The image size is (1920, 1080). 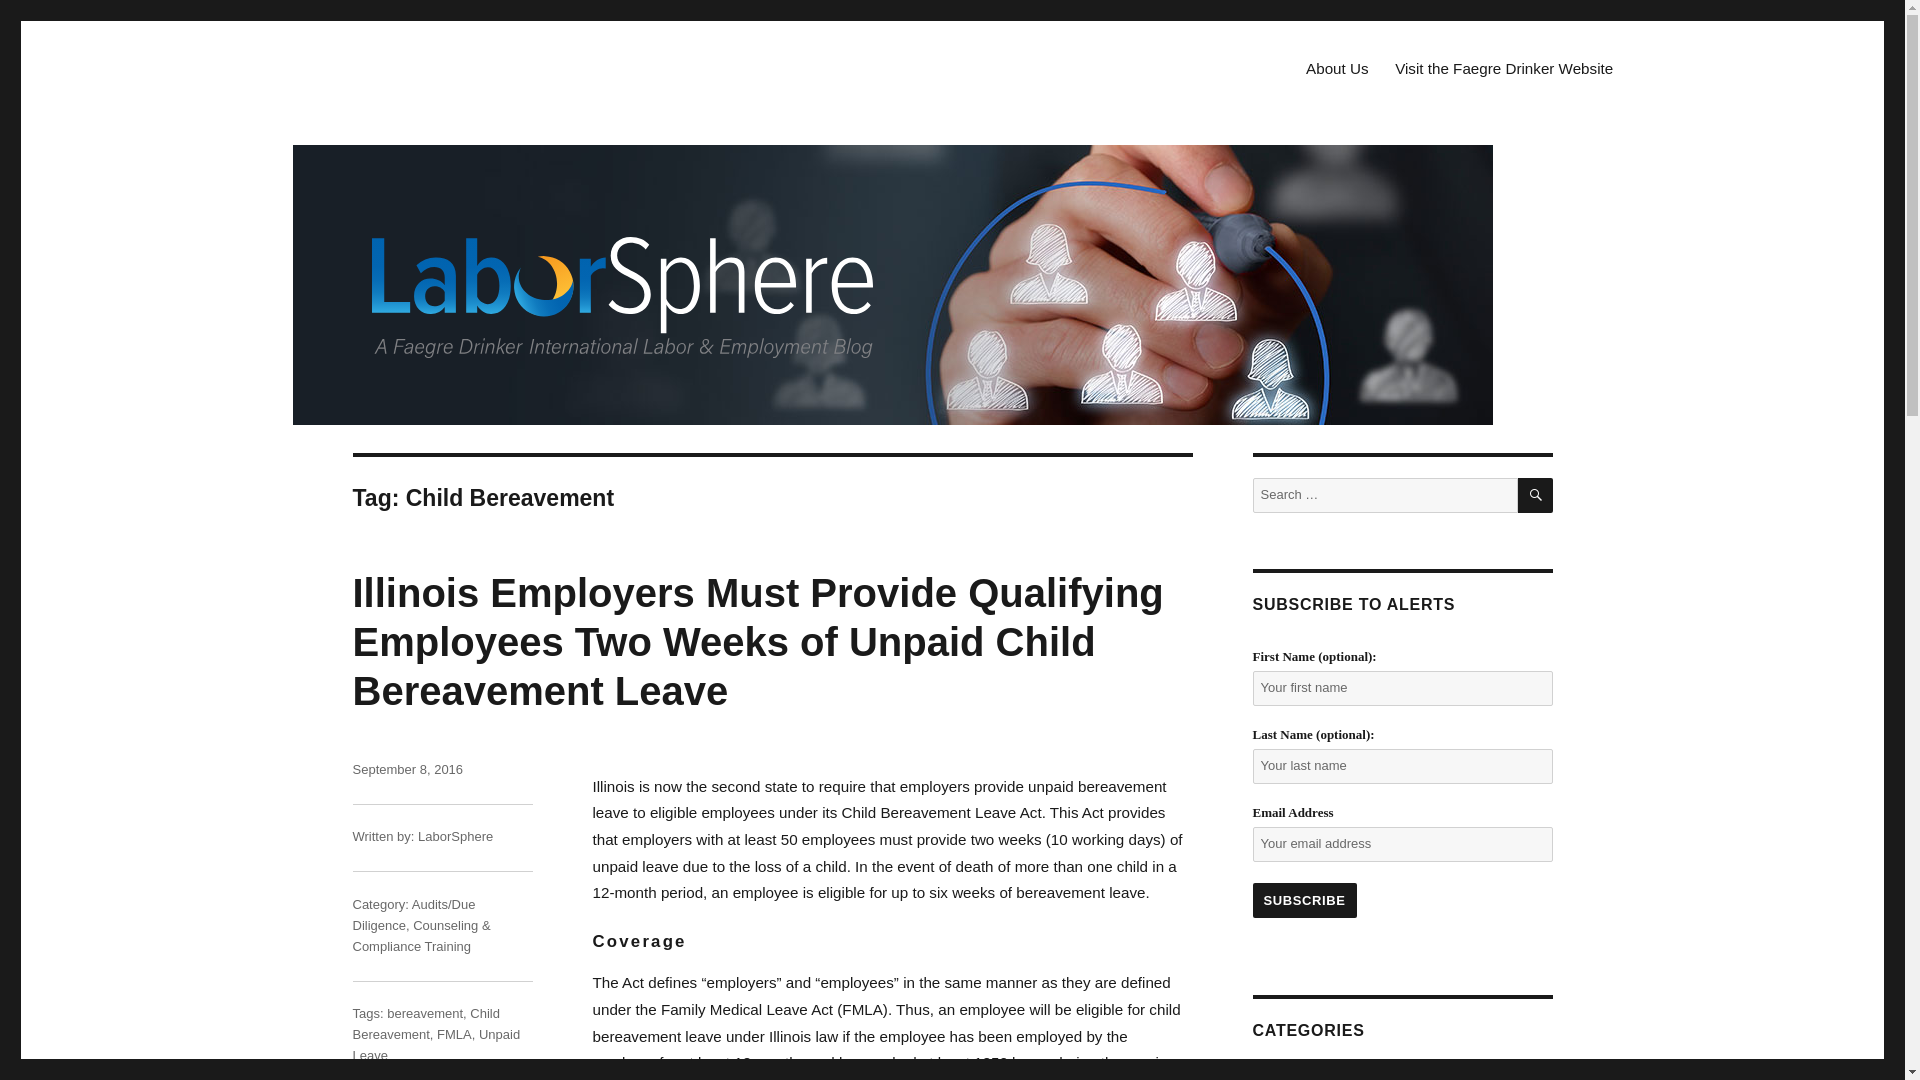 What do you see at coordinates (1303, 900) in the screenshot?
I see `Subscribe` at bounding box center [1303, 900].